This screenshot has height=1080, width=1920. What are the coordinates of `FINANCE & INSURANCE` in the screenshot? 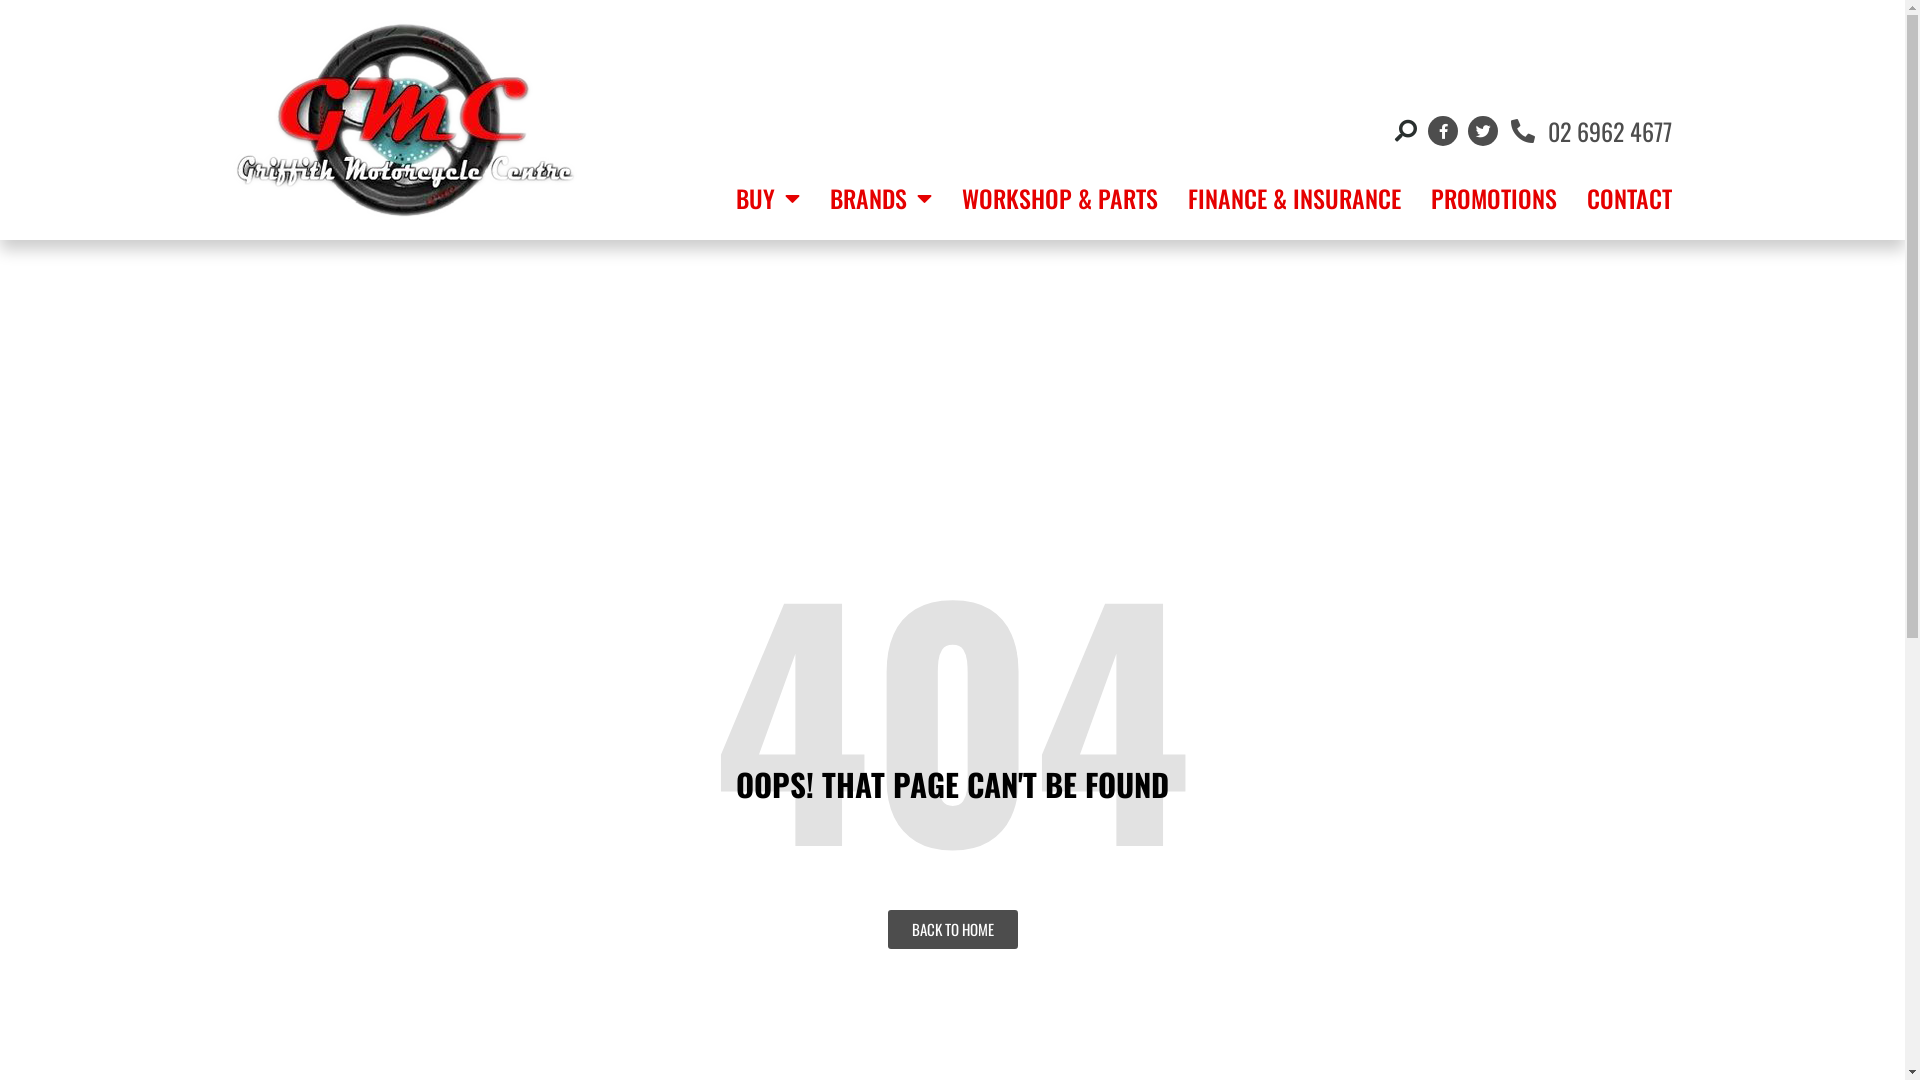 It's located at (1294, 198).